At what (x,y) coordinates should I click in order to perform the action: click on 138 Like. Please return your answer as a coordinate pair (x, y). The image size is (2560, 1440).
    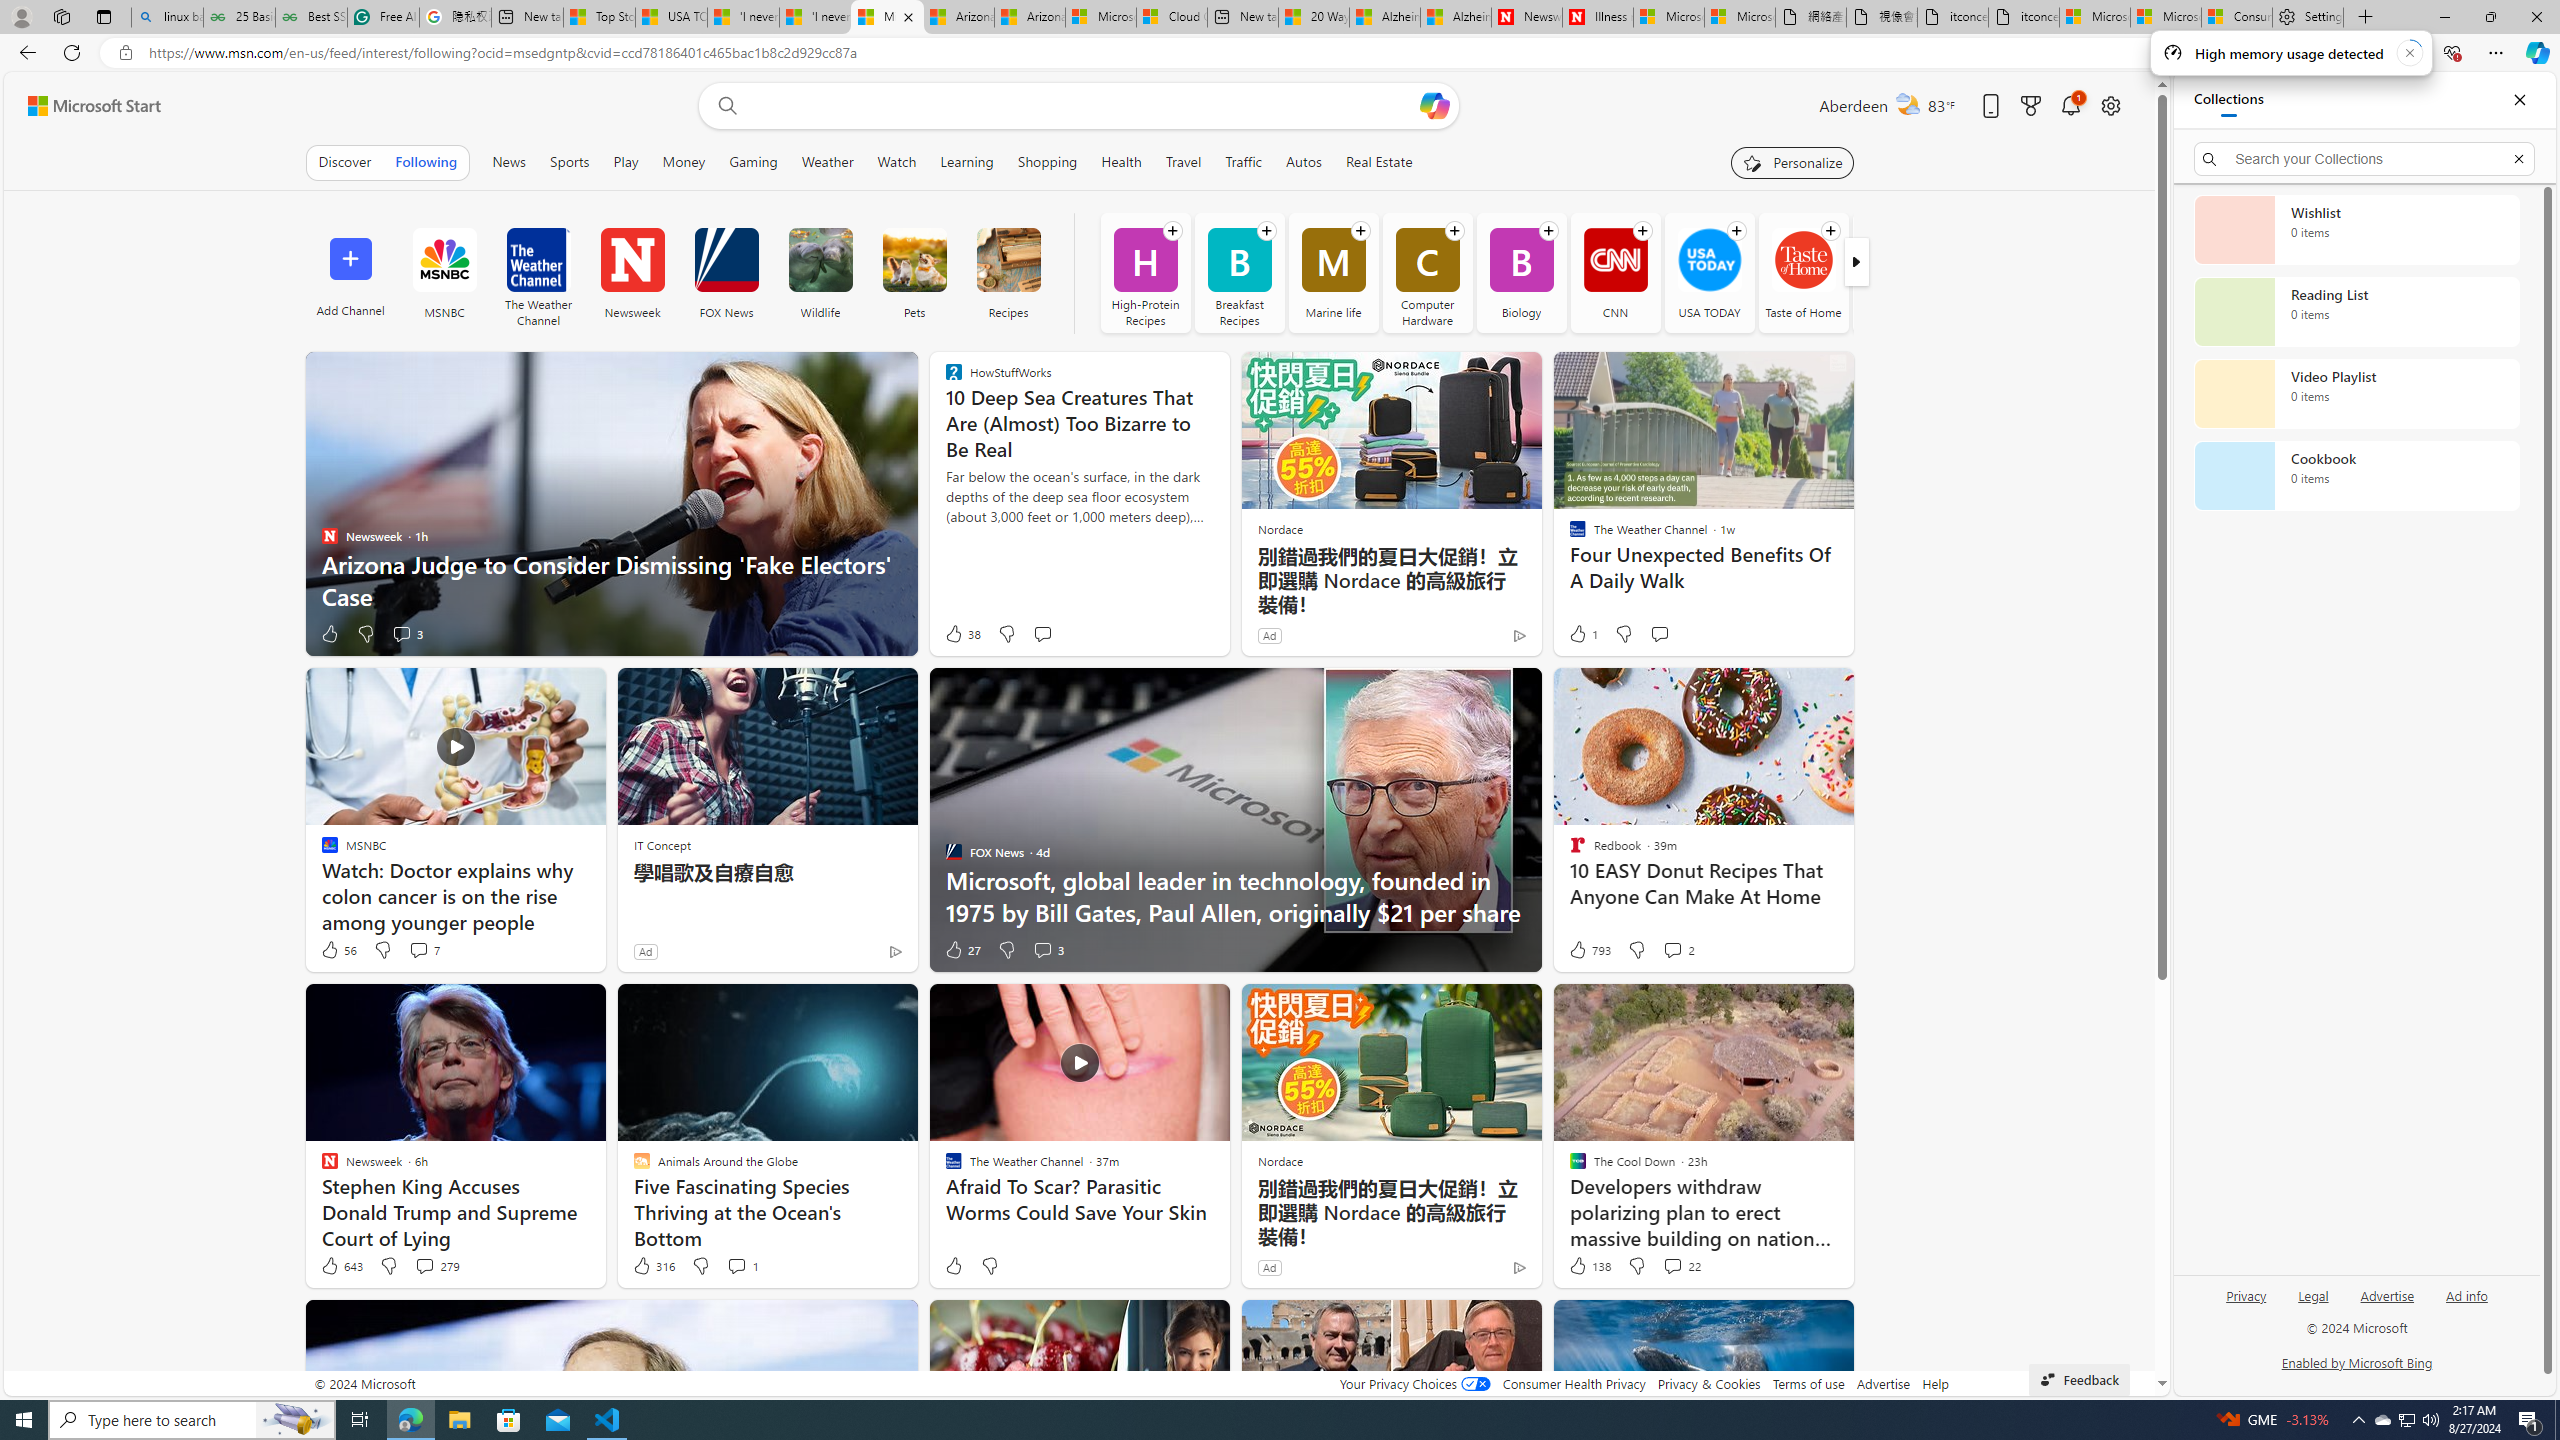
    Looking at the image, I should click on (1588, 1266).